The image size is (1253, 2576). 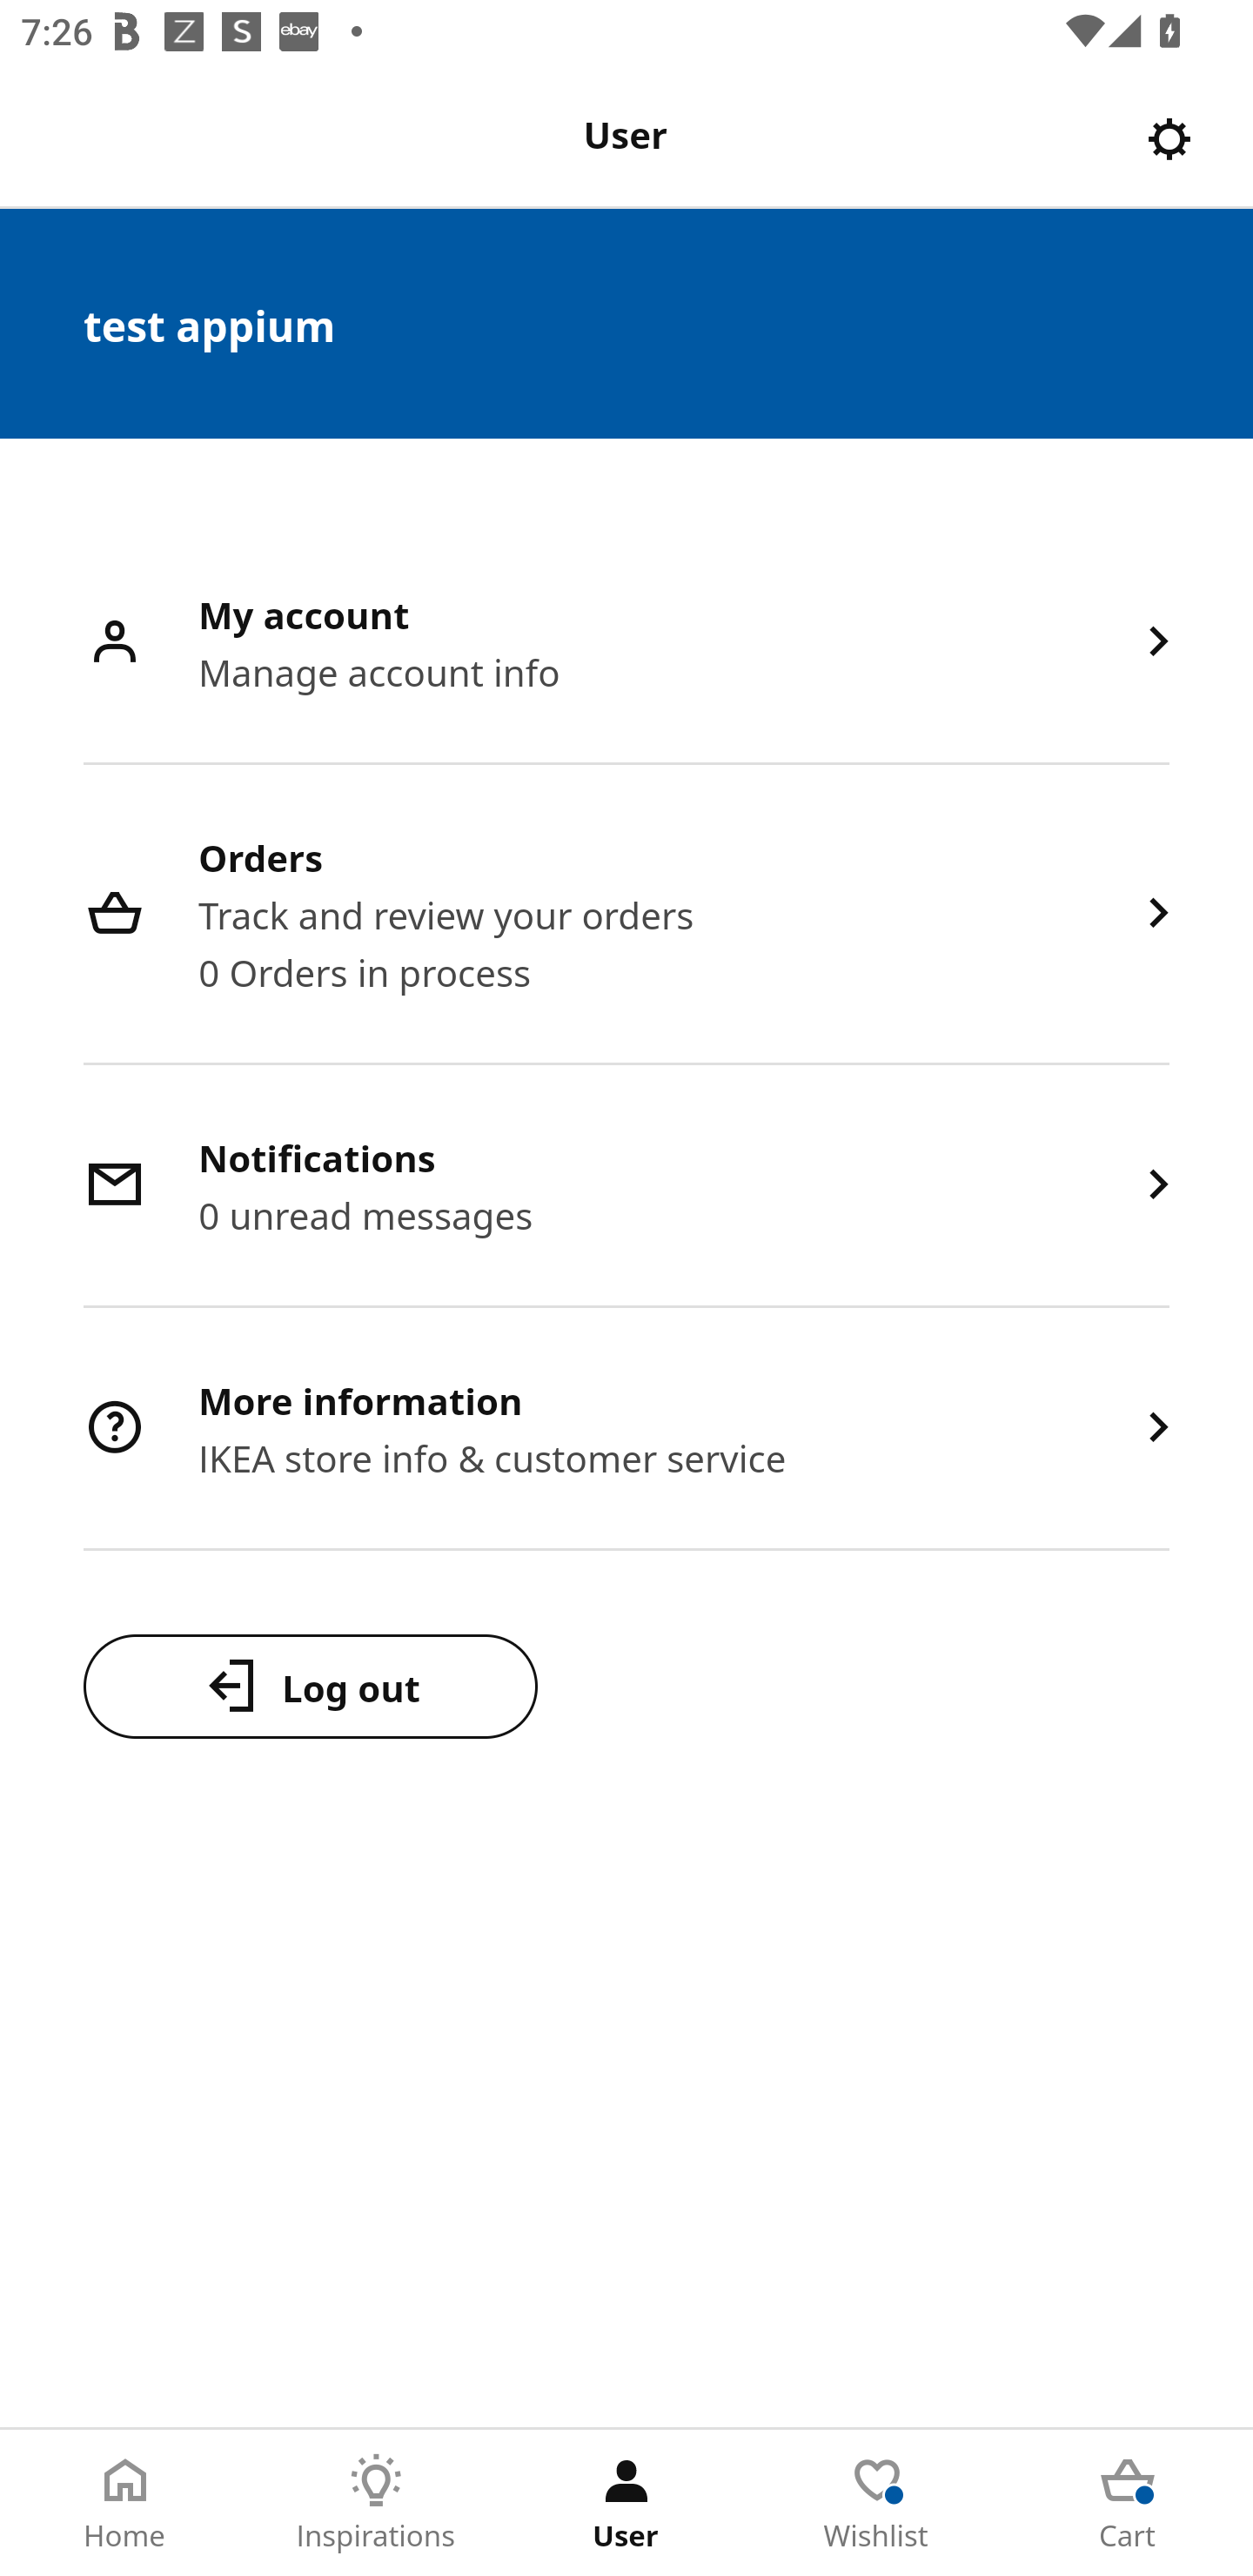 I want to click on Cart
Tab 5 of 5, so click(x=1128, y=2503).